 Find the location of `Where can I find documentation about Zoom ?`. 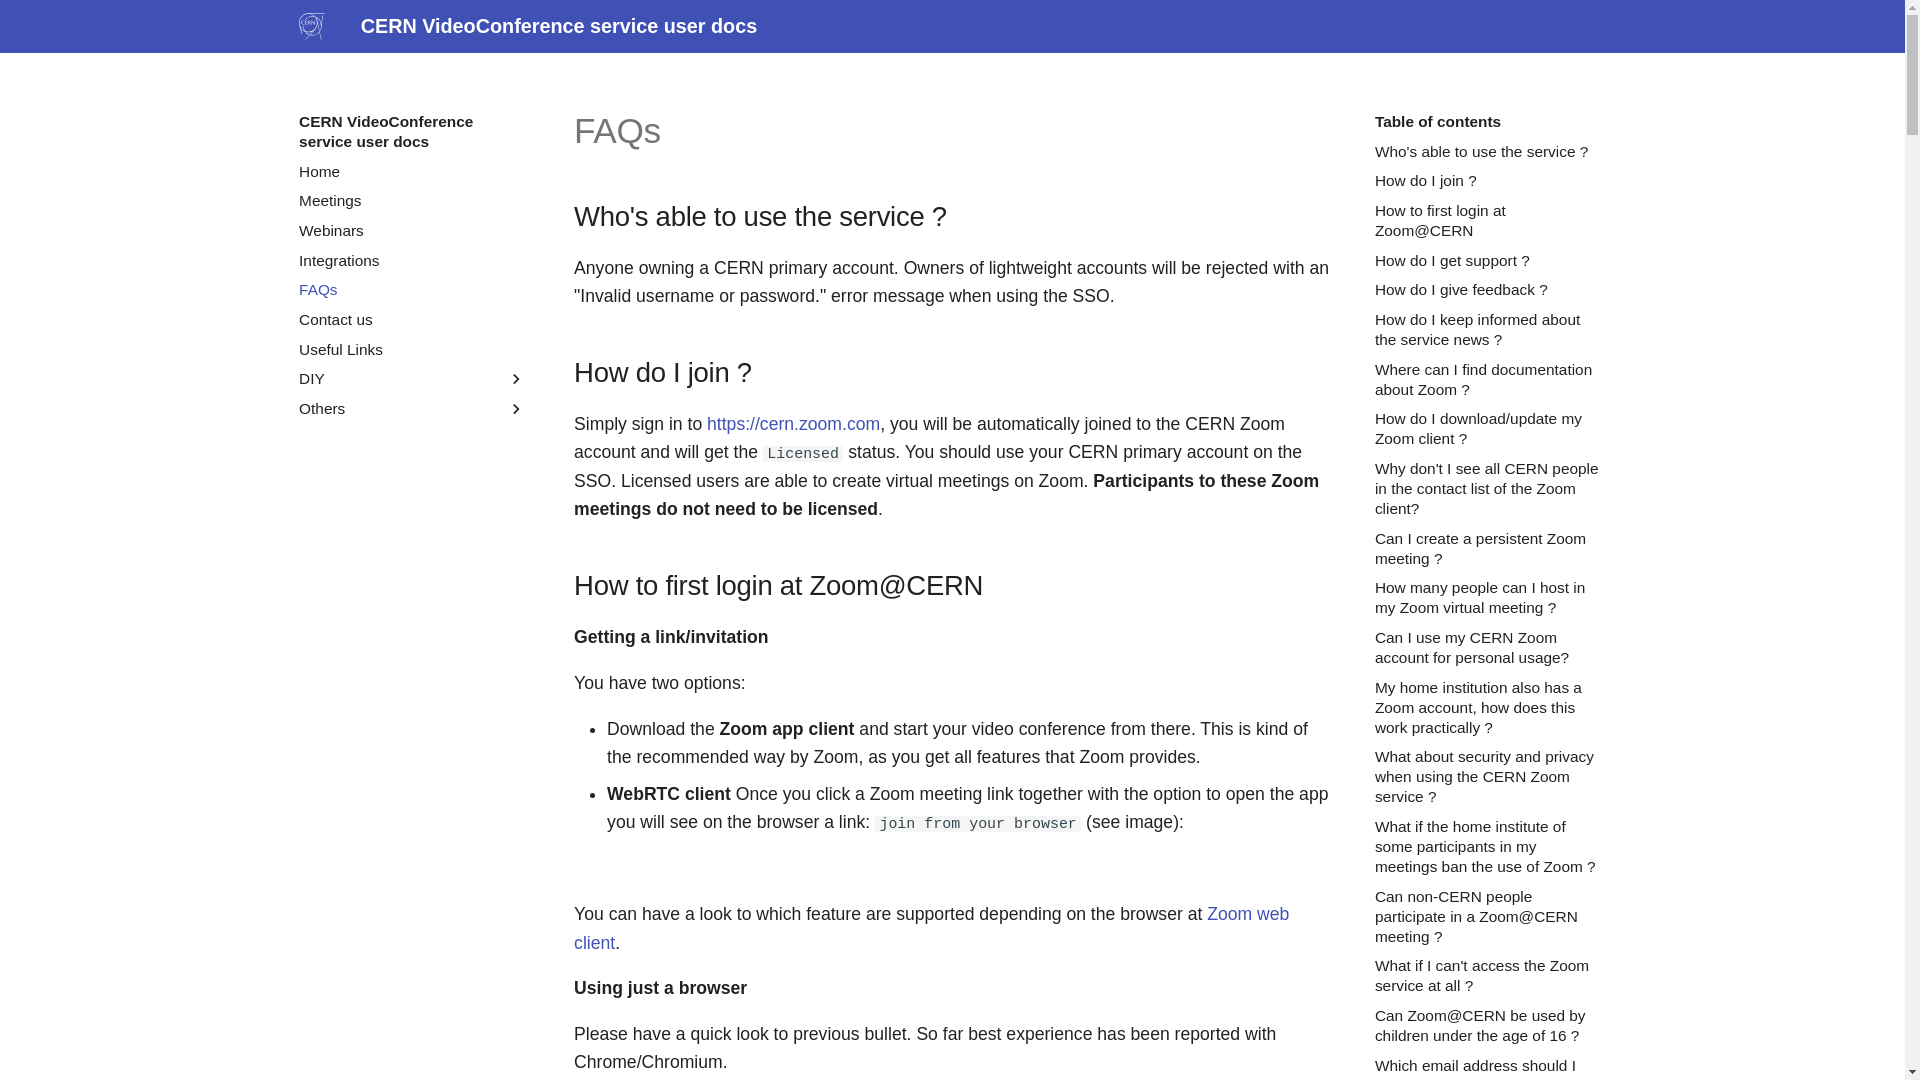

Where can I find documentation about Zoom ? is located at coordinates (1488, 380).